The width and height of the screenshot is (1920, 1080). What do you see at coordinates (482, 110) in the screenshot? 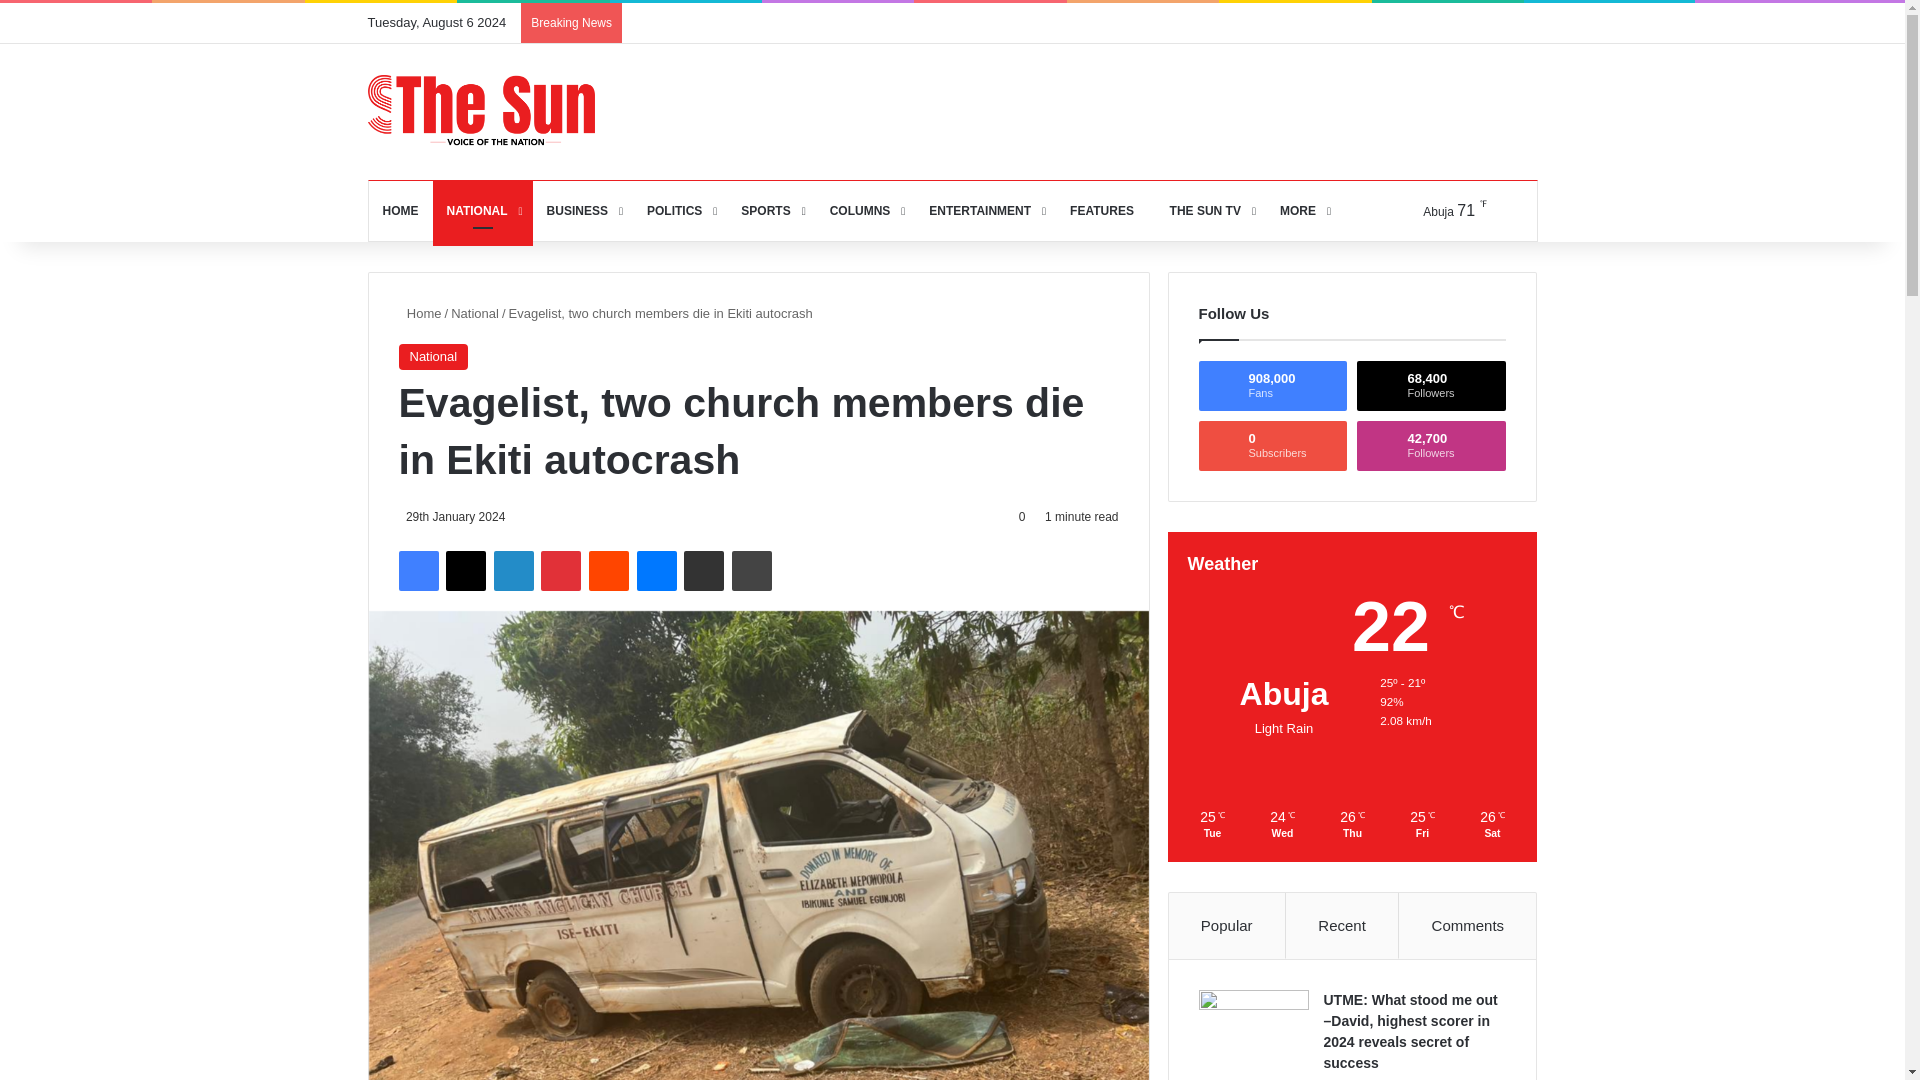
I see `The Sun Nigeria` at bounding box center [482, 110].